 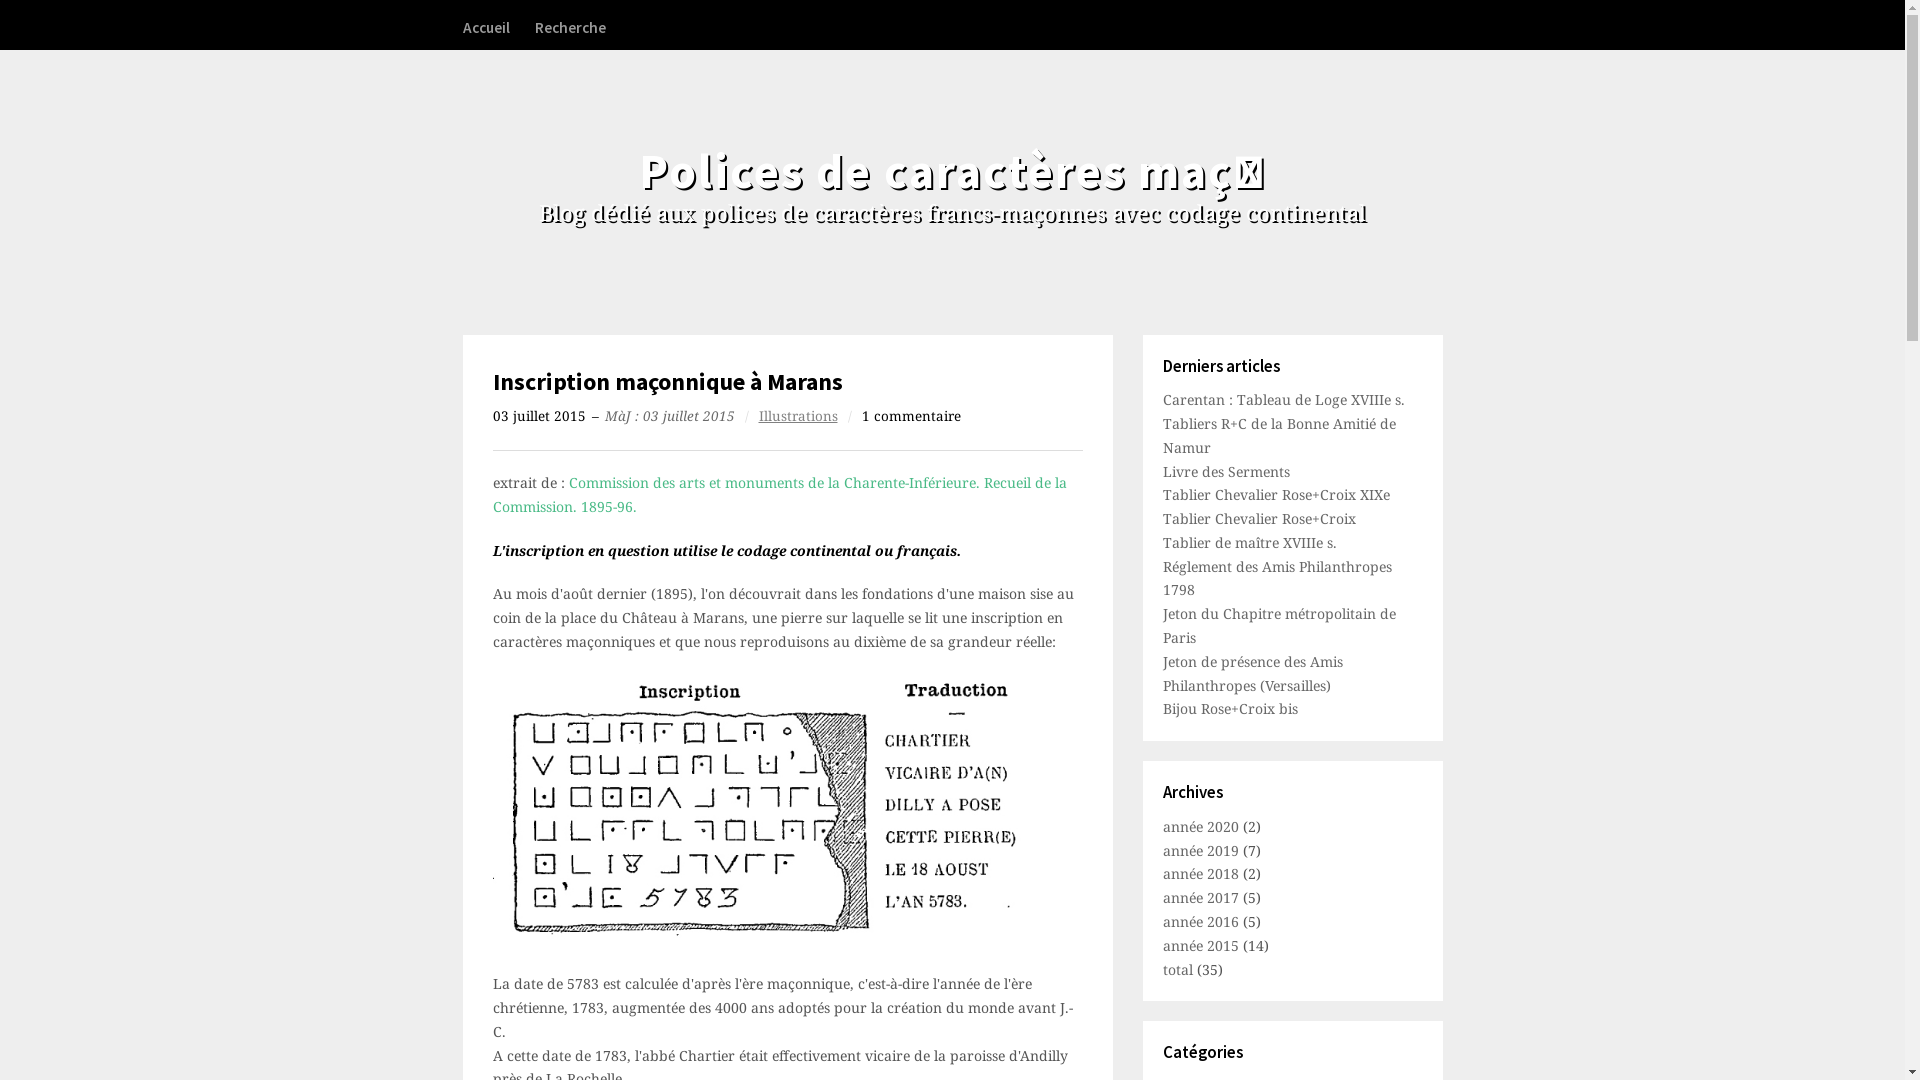 I want to click on Accueil, so click(x=485, y=26).